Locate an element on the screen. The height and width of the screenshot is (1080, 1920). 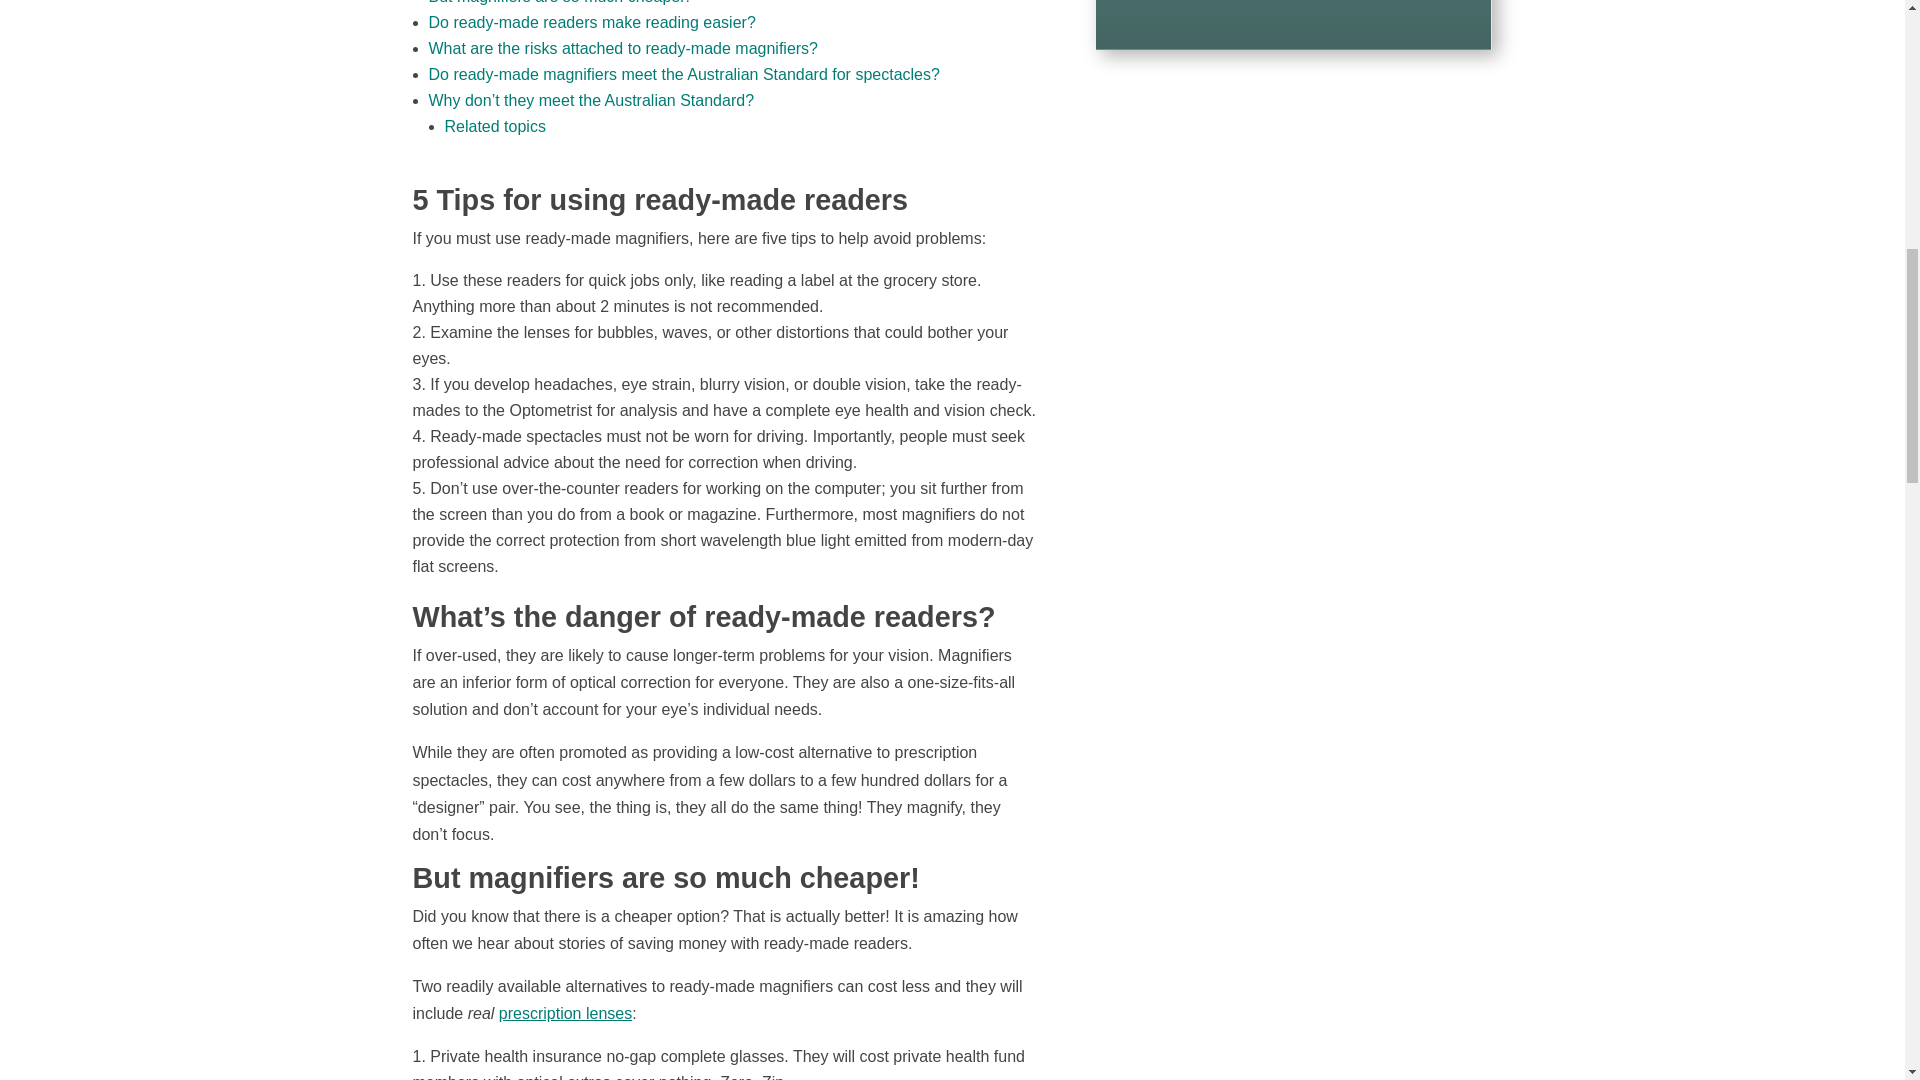
prescription lenses is located at coordinates (565, 1013).